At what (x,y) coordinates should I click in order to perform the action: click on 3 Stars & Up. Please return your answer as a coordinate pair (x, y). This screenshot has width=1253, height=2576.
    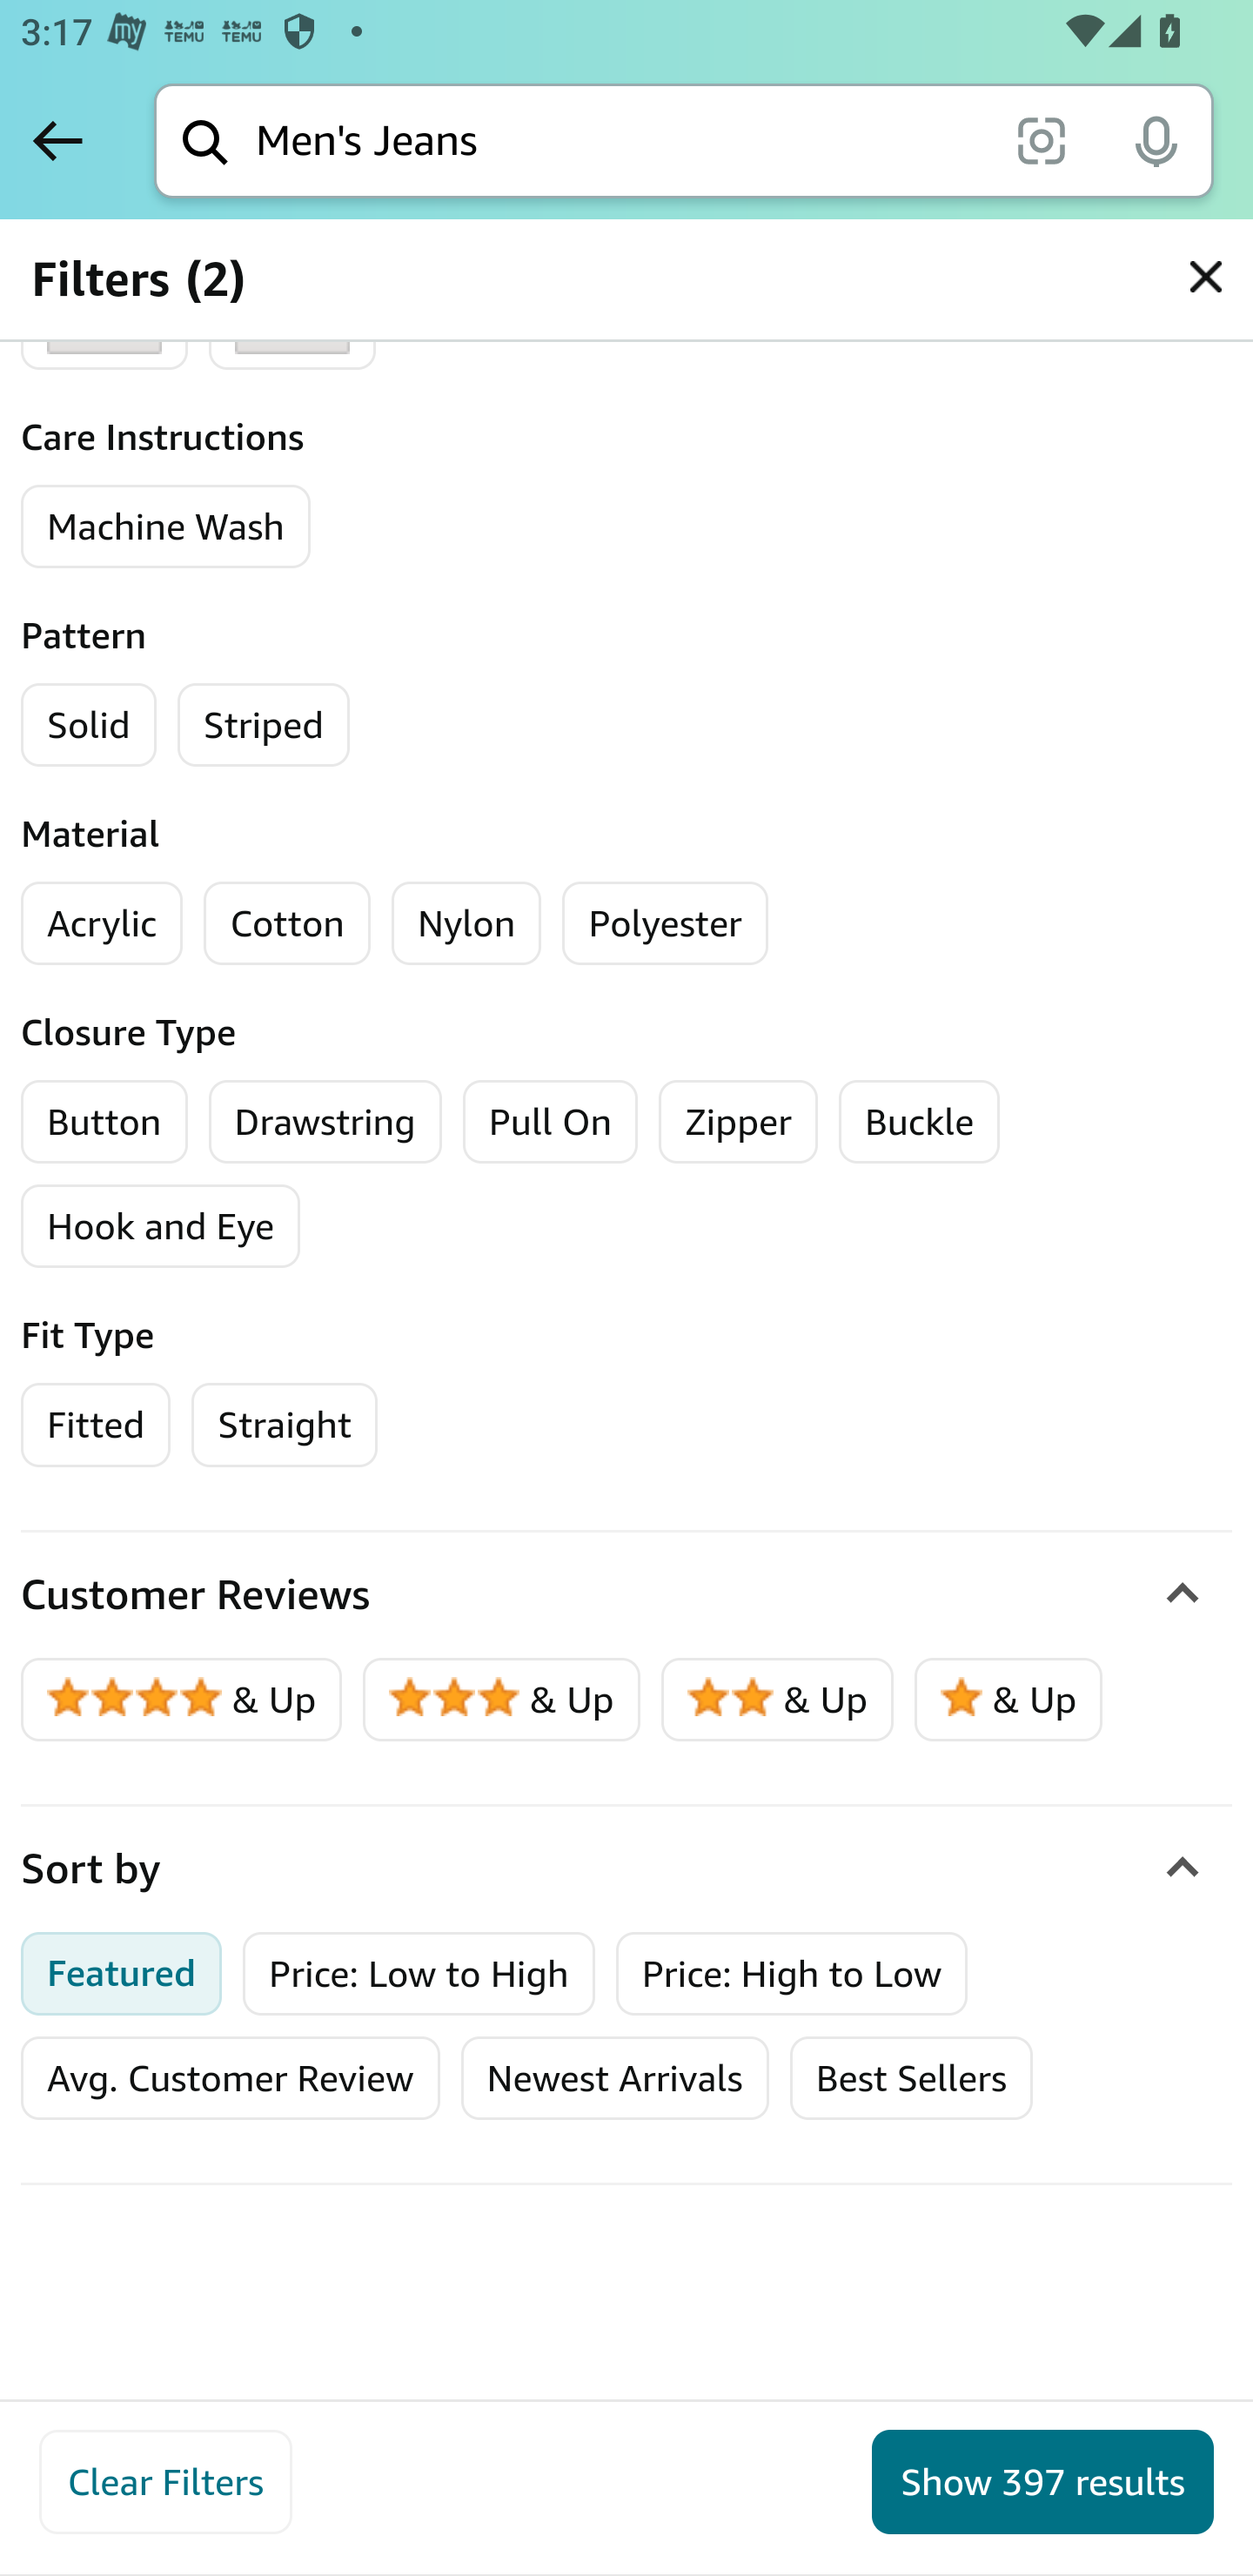
    Looking at the image, I should click on (502, 1699).